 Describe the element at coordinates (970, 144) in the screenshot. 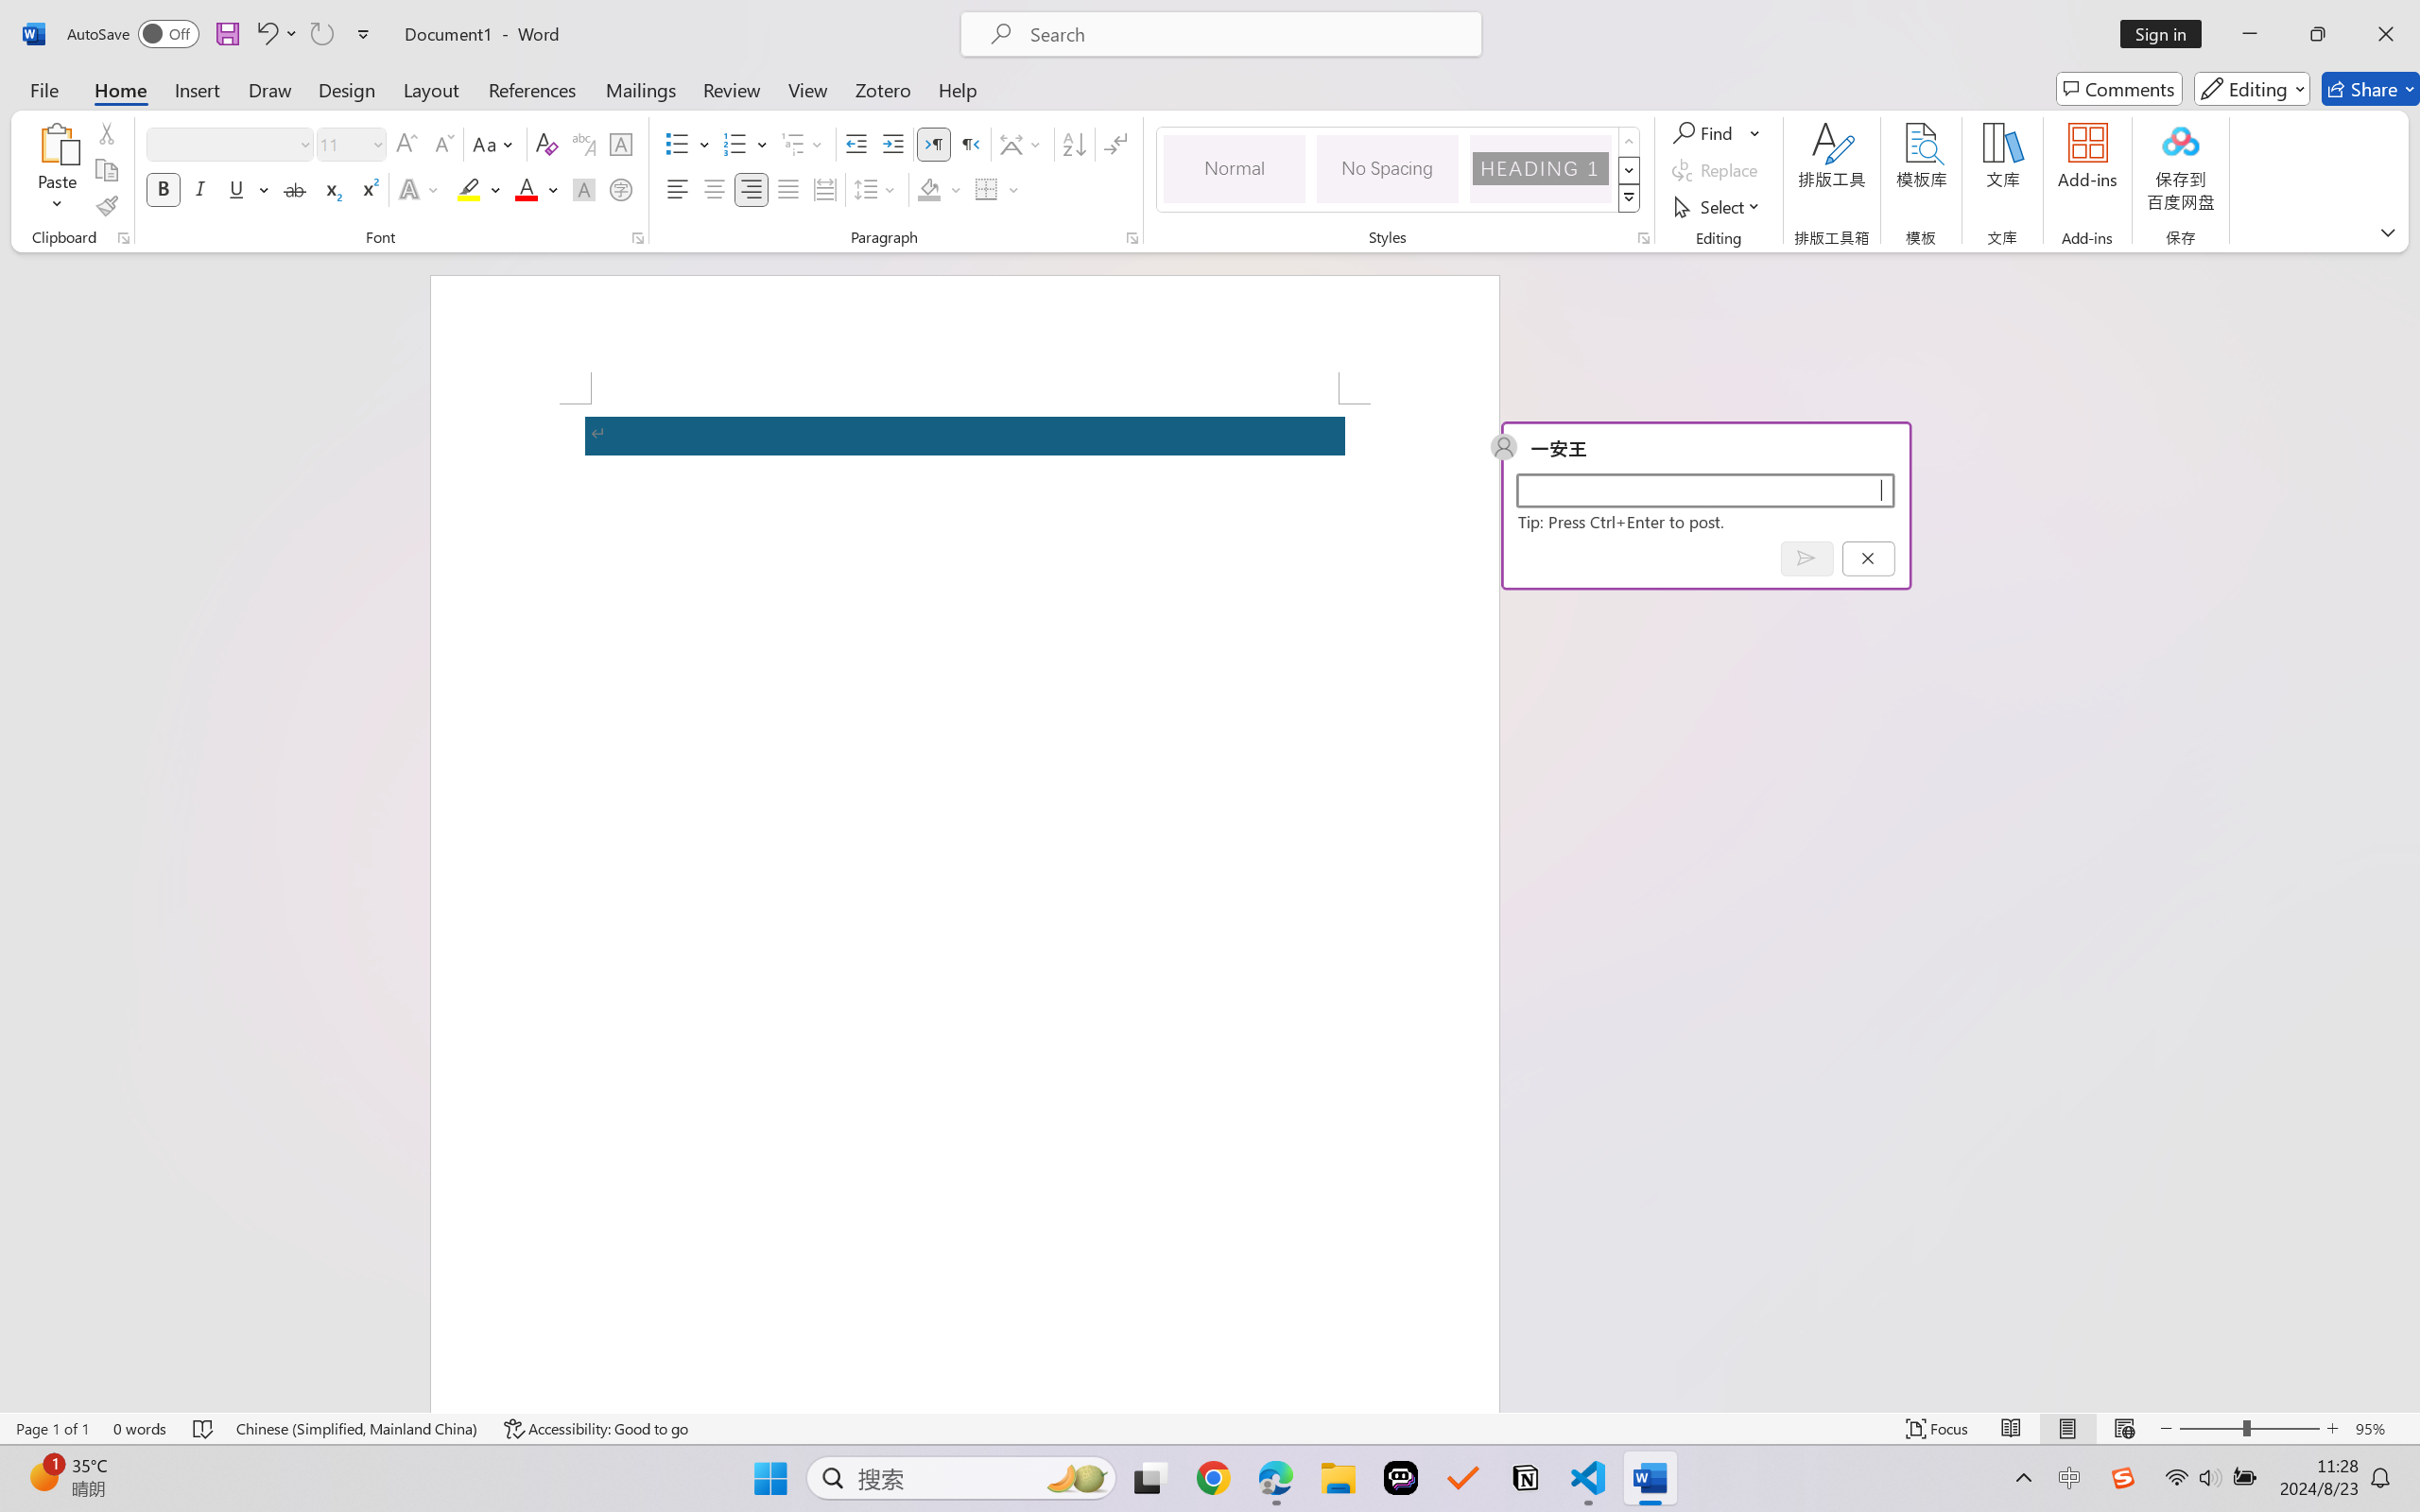

I see `Right-to-Left` at that location.